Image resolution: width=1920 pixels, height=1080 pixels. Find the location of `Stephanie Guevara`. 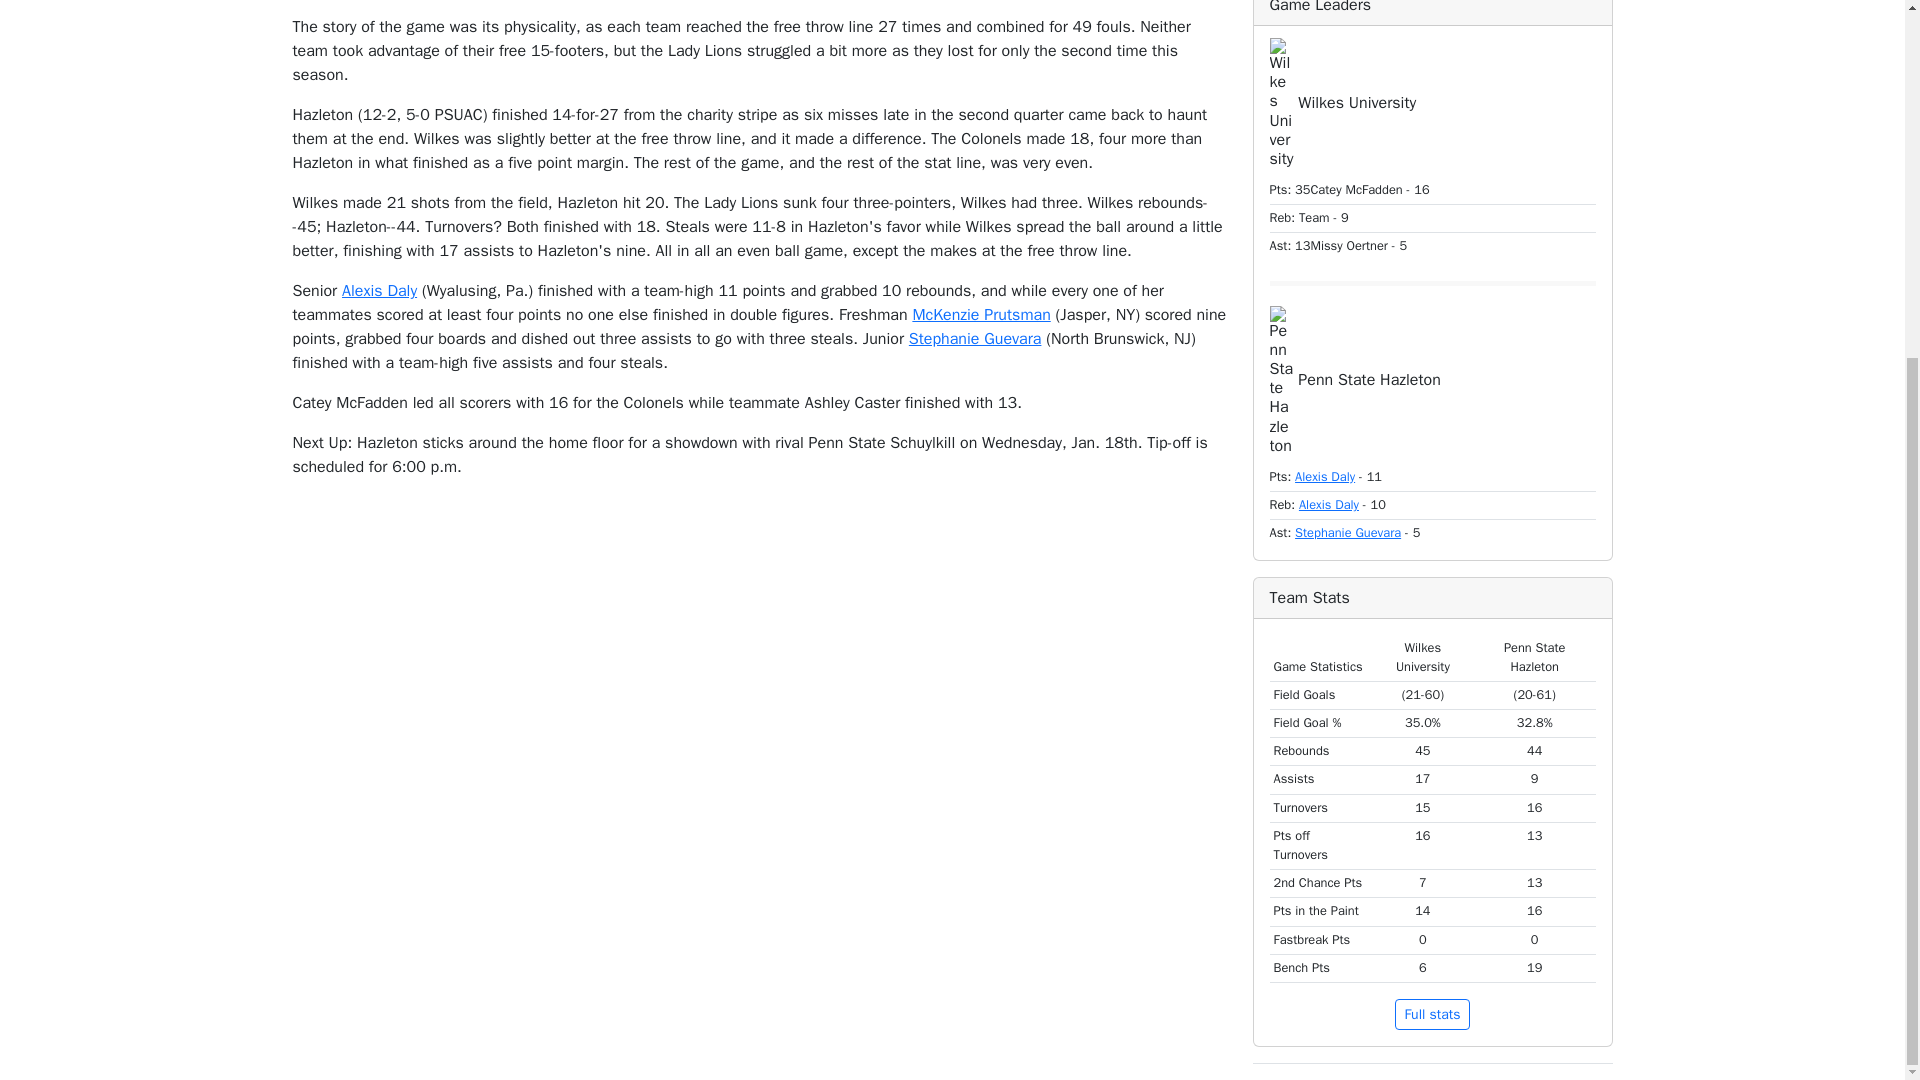

Stephanie Guevara is located at coordinates (1348, 532).